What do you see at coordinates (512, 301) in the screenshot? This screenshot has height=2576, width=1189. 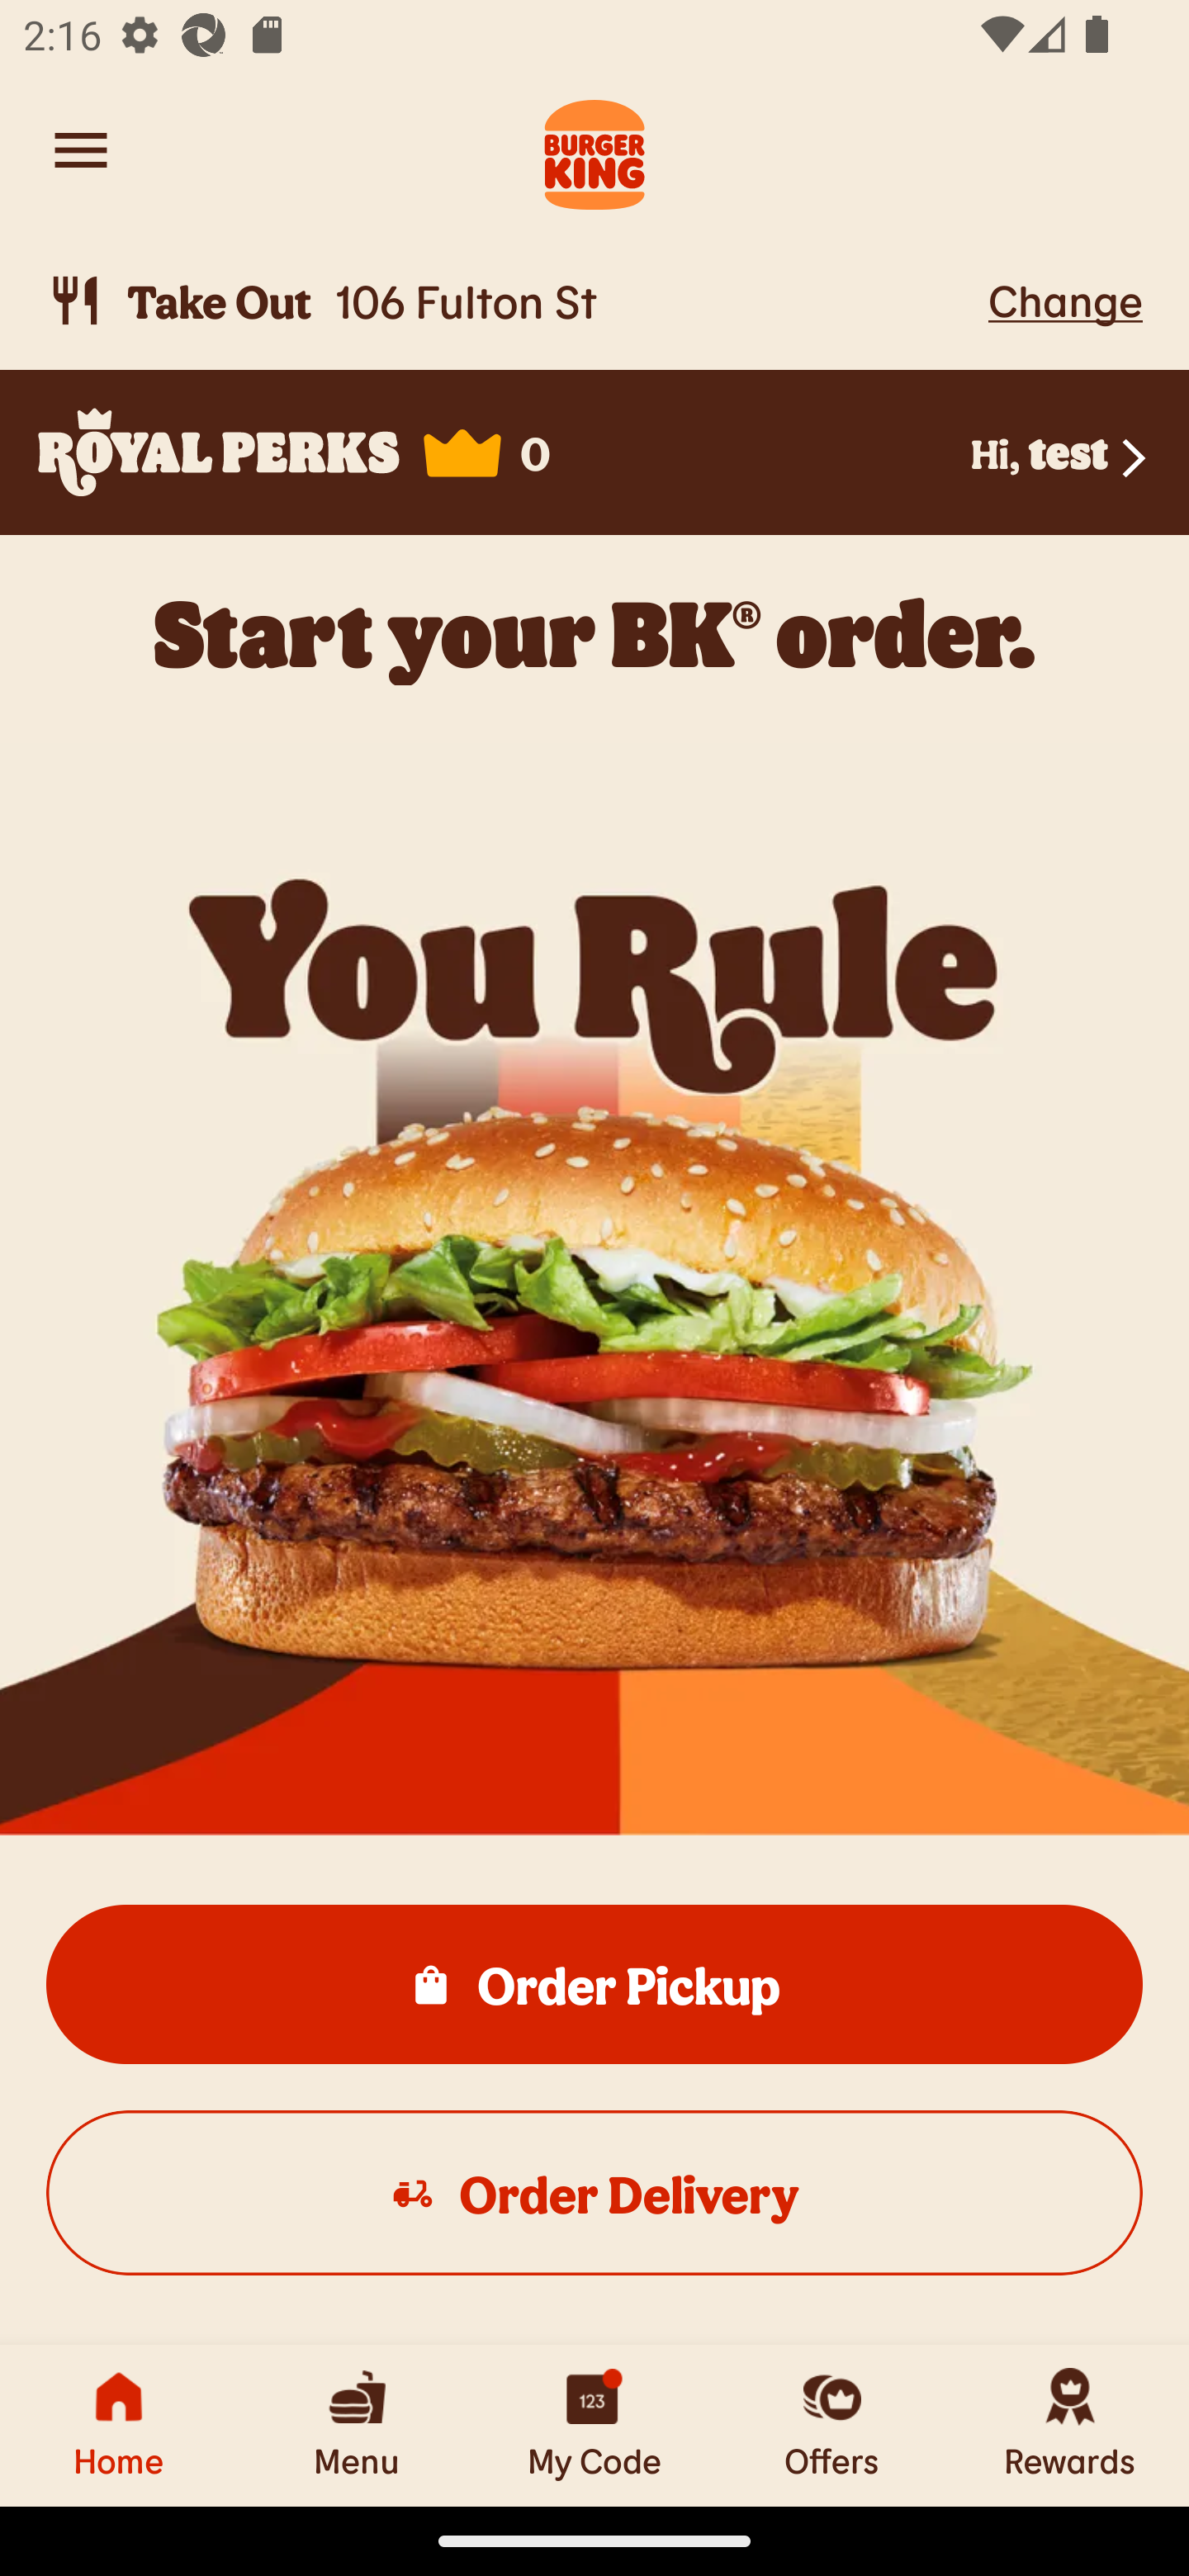 I see `Take Out, 106 Fulton St  Take Out 106 Fulton St` at bounding box center [512, 301].